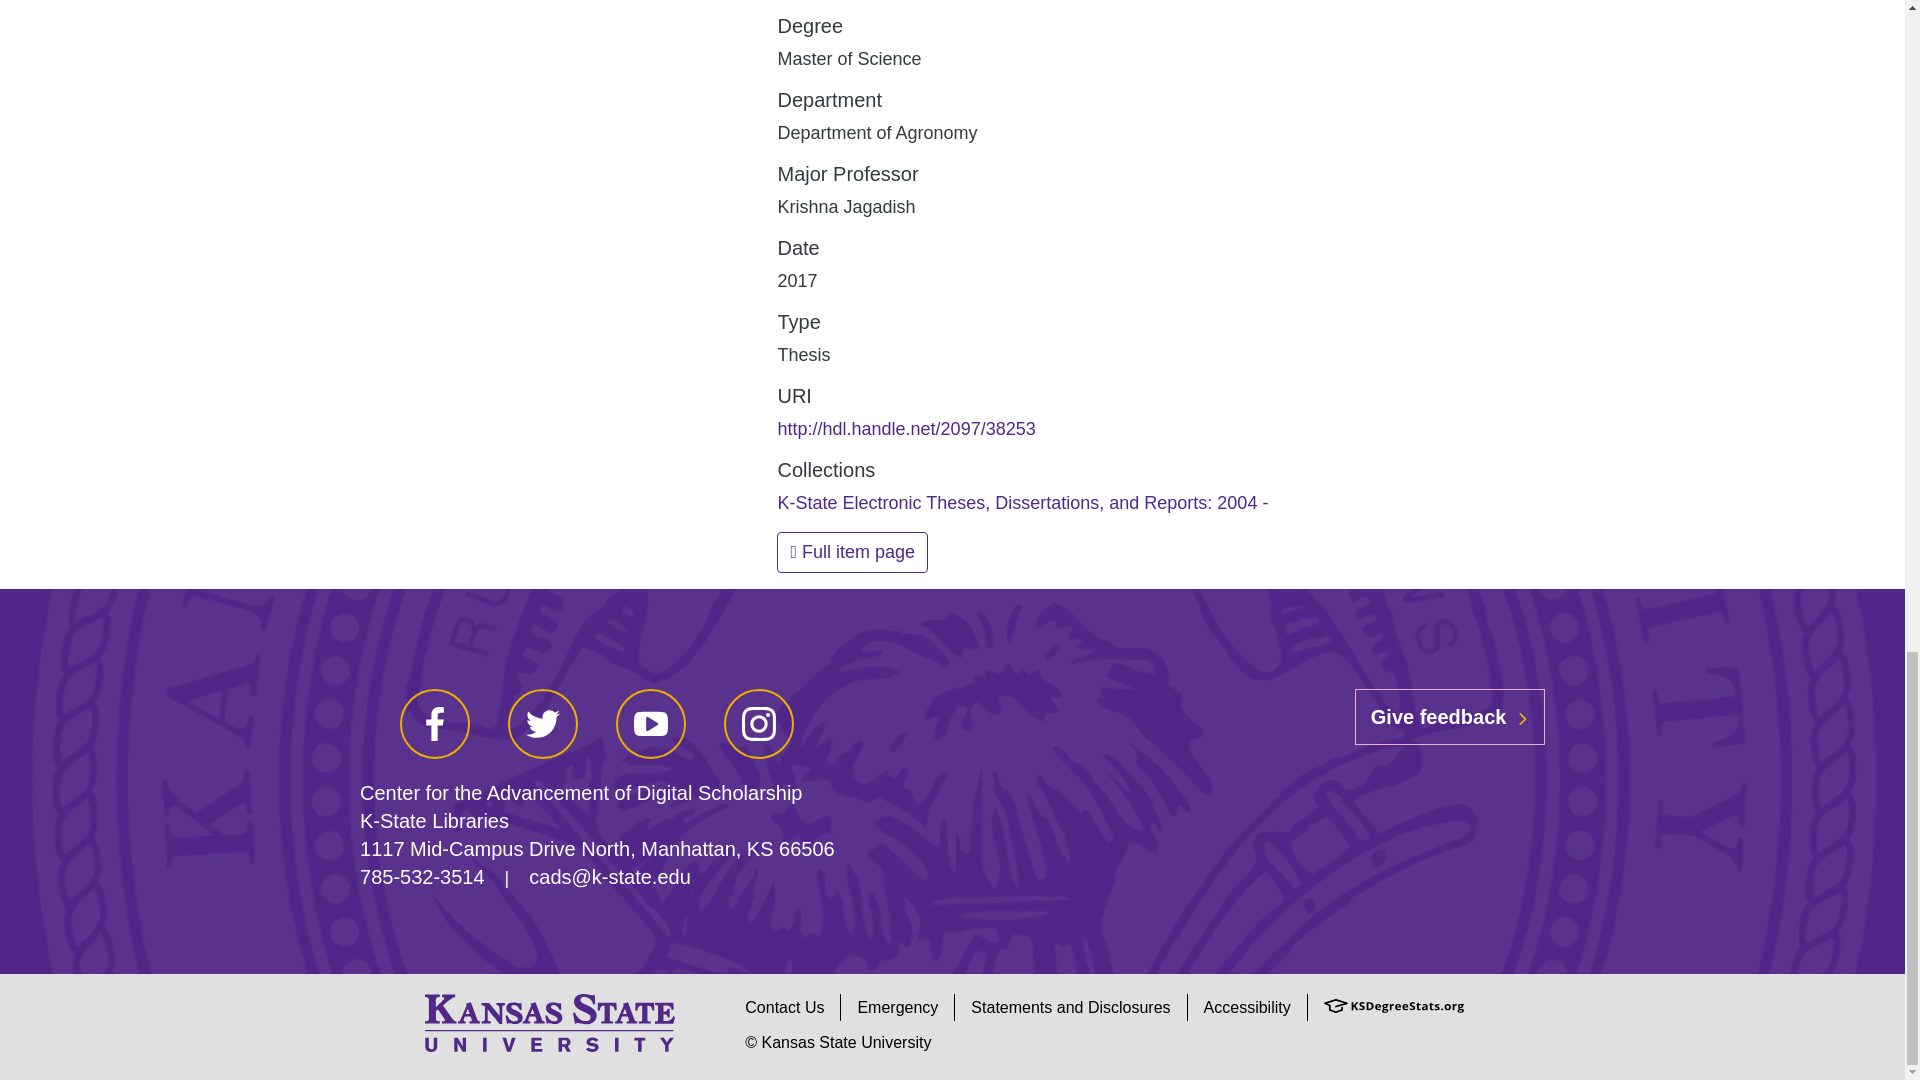 The height and width of the screenshot is (1080, 1920). What do you see at coordinates (1522, 718) in the screenshot?
I see `chevron` at bounding box center [1522, 718].